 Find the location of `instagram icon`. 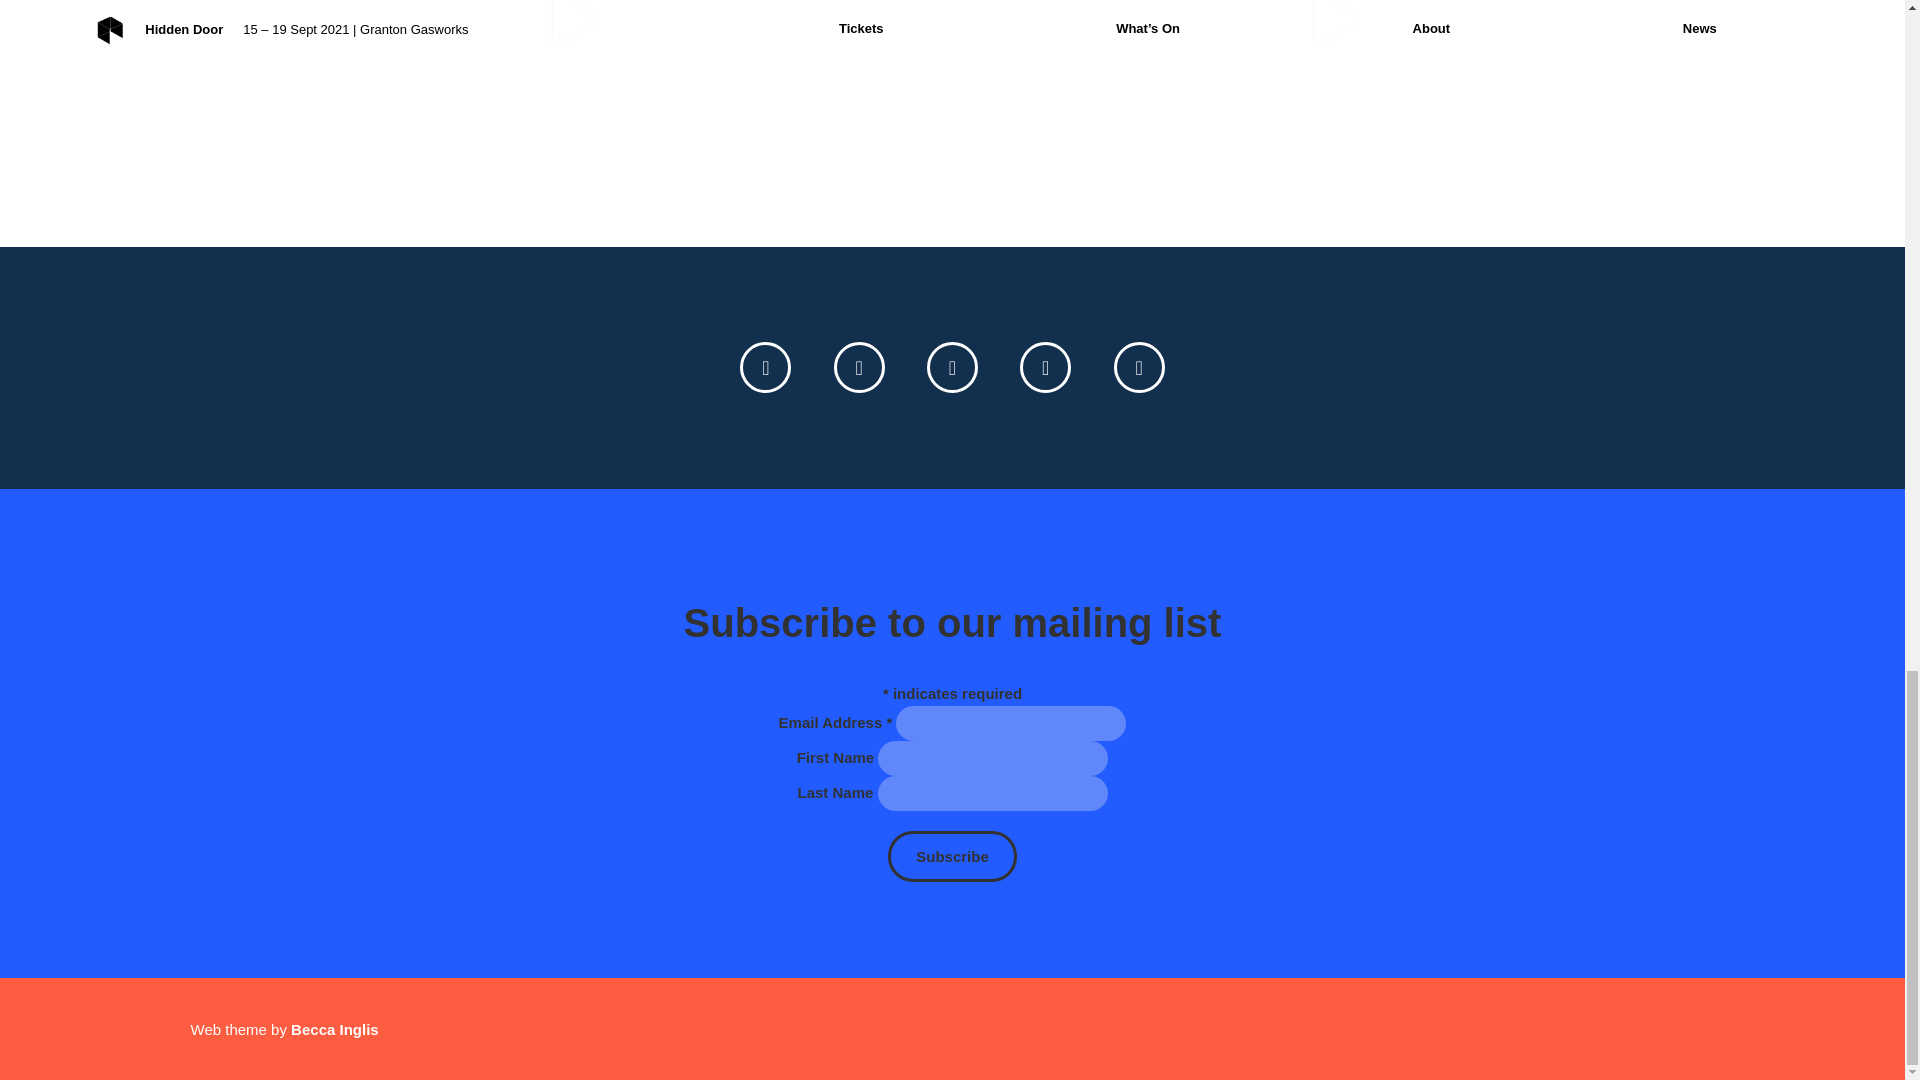

instagram icon is located at coordinates (1045, 368).